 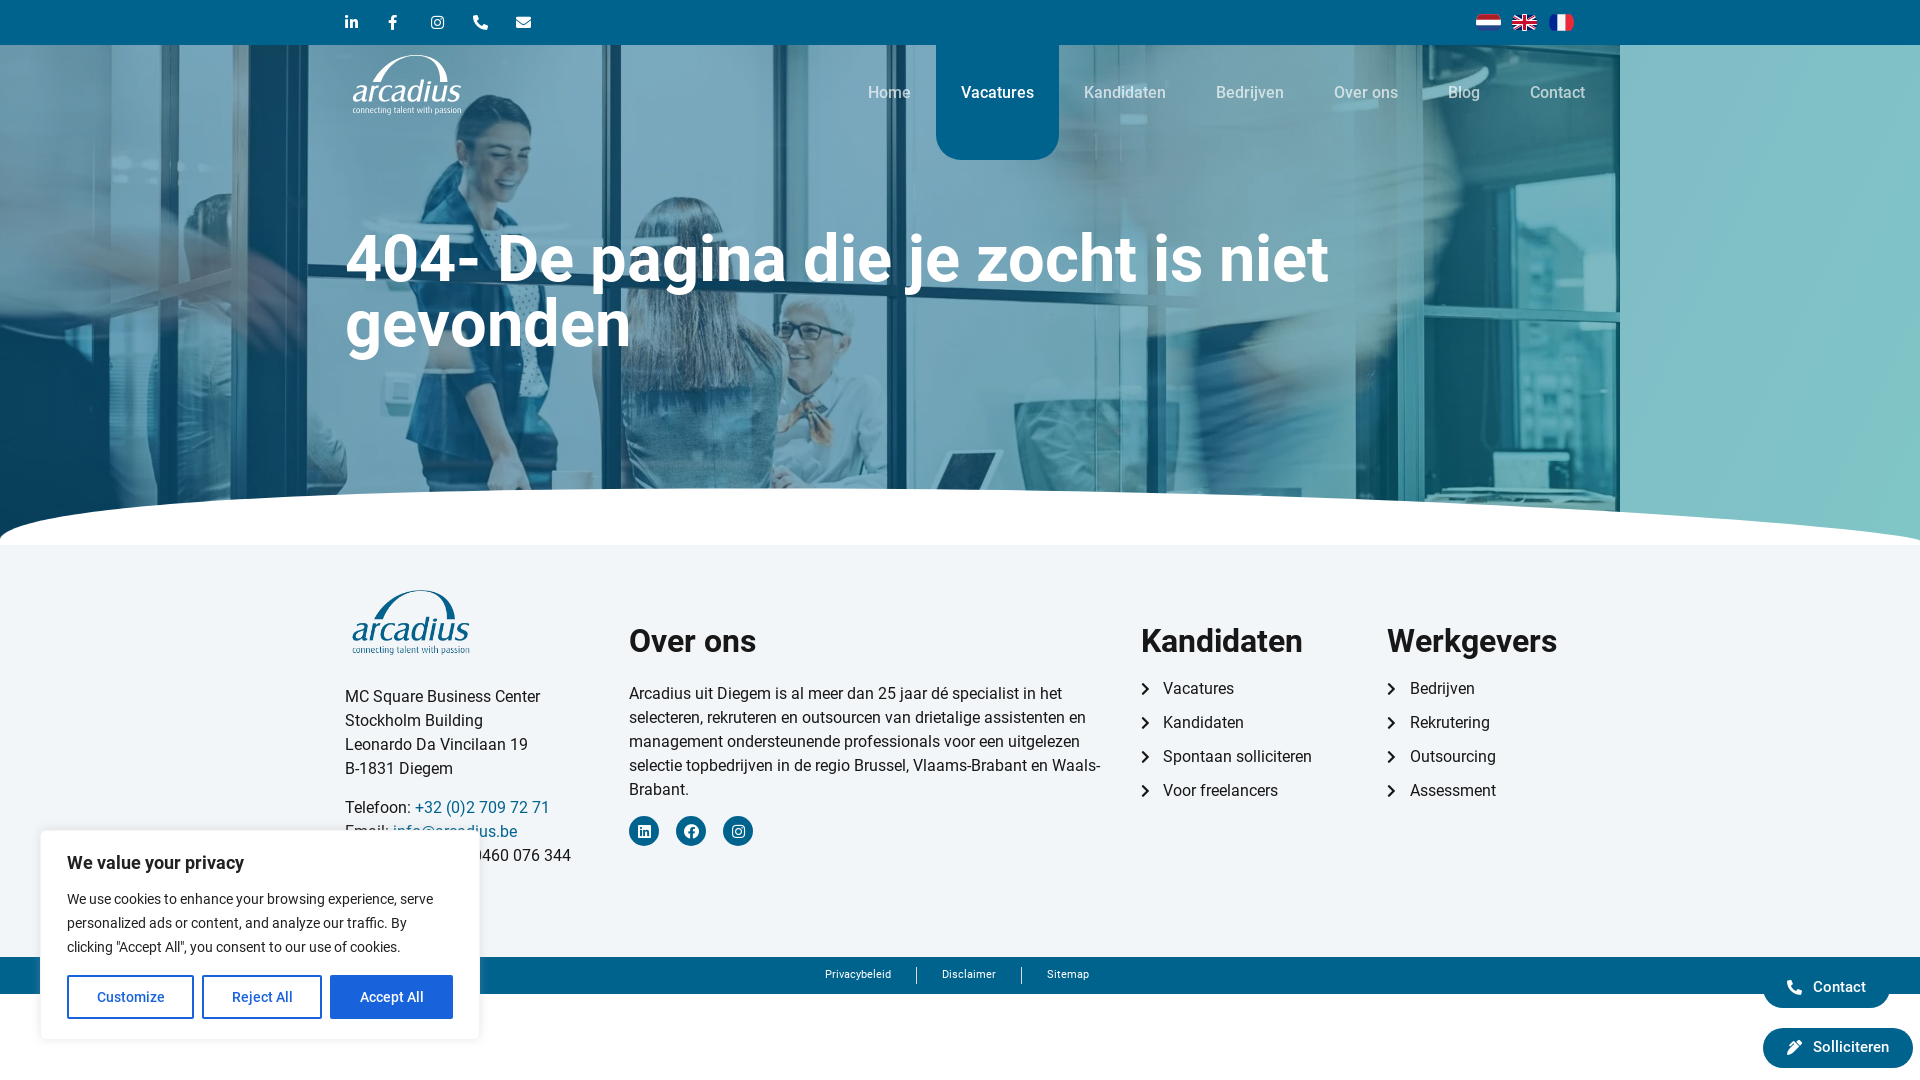 What do you see at coordinates (1838, 1048) in the screenshot?
I see `Solliciteren` at bounding box center [1838, 1048].